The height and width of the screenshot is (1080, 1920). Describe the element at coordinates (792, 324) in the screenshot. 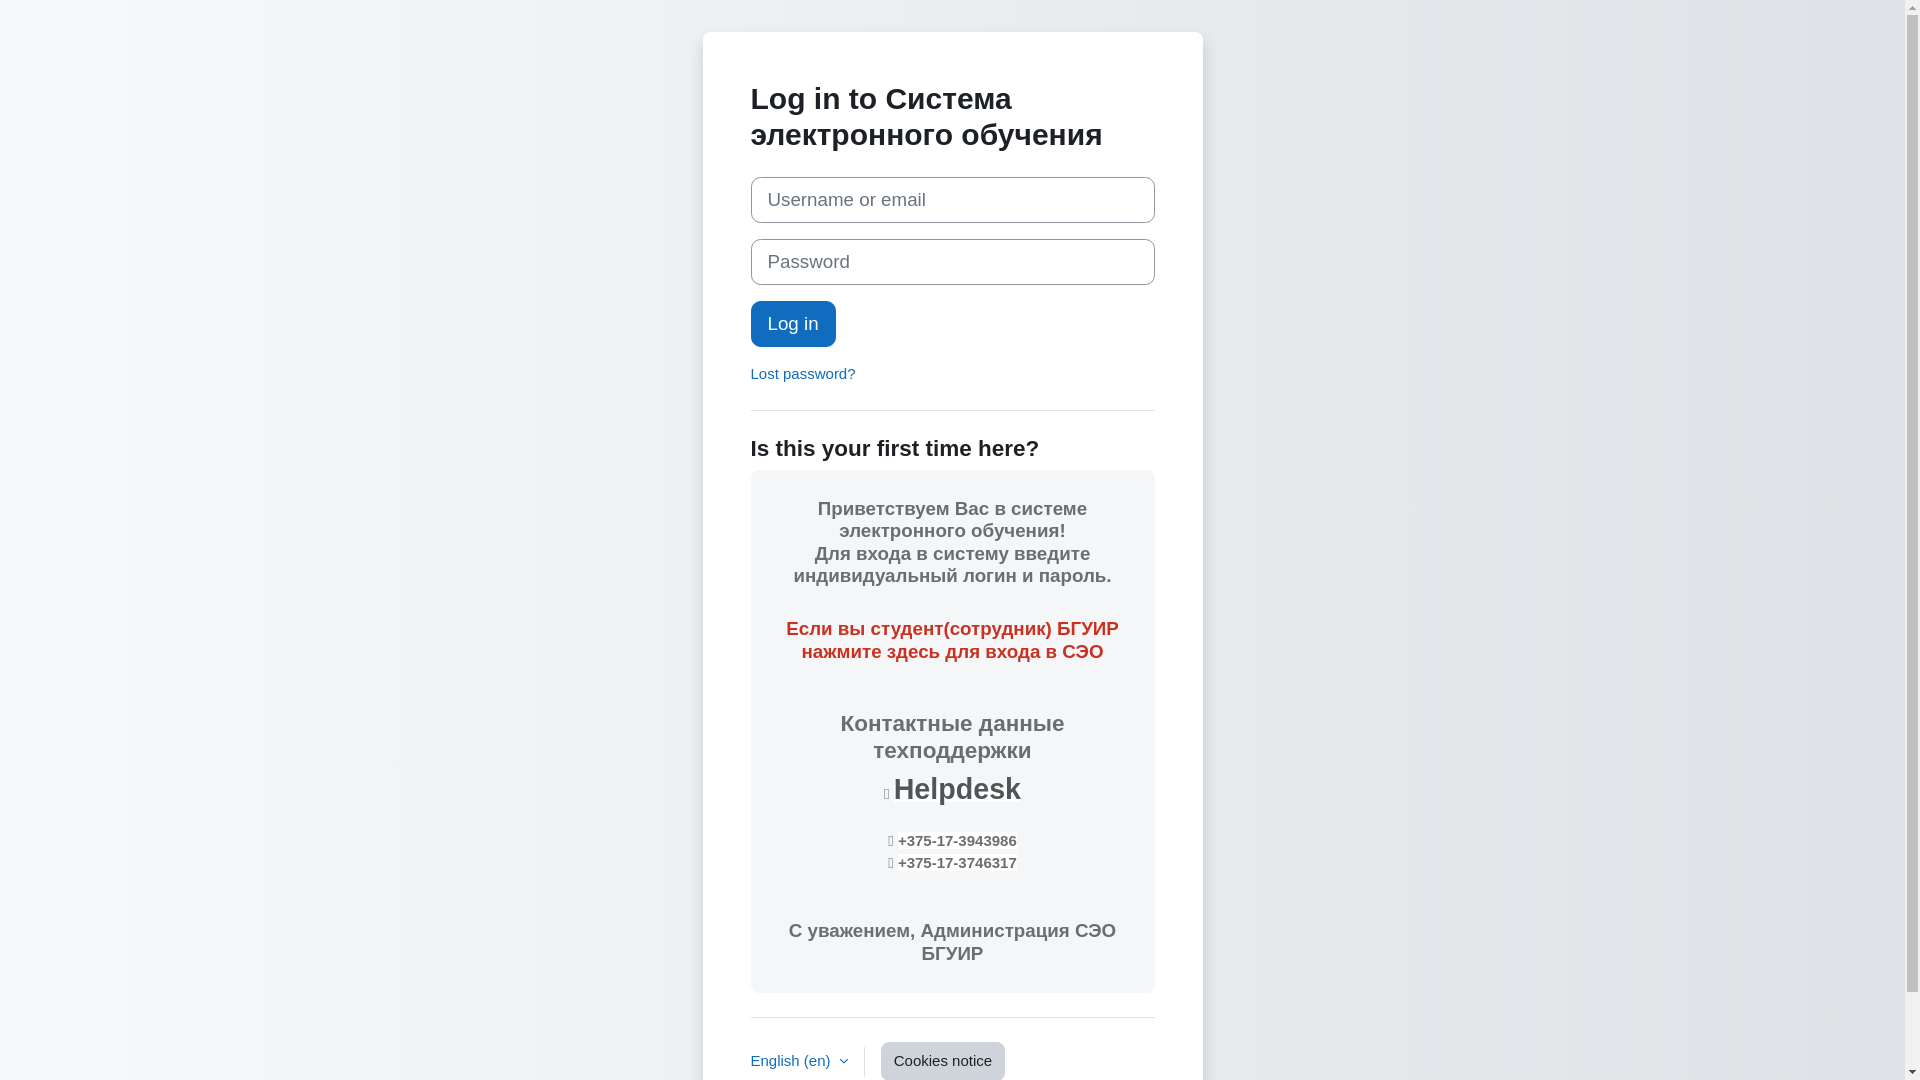

I see `Log in` at that location.